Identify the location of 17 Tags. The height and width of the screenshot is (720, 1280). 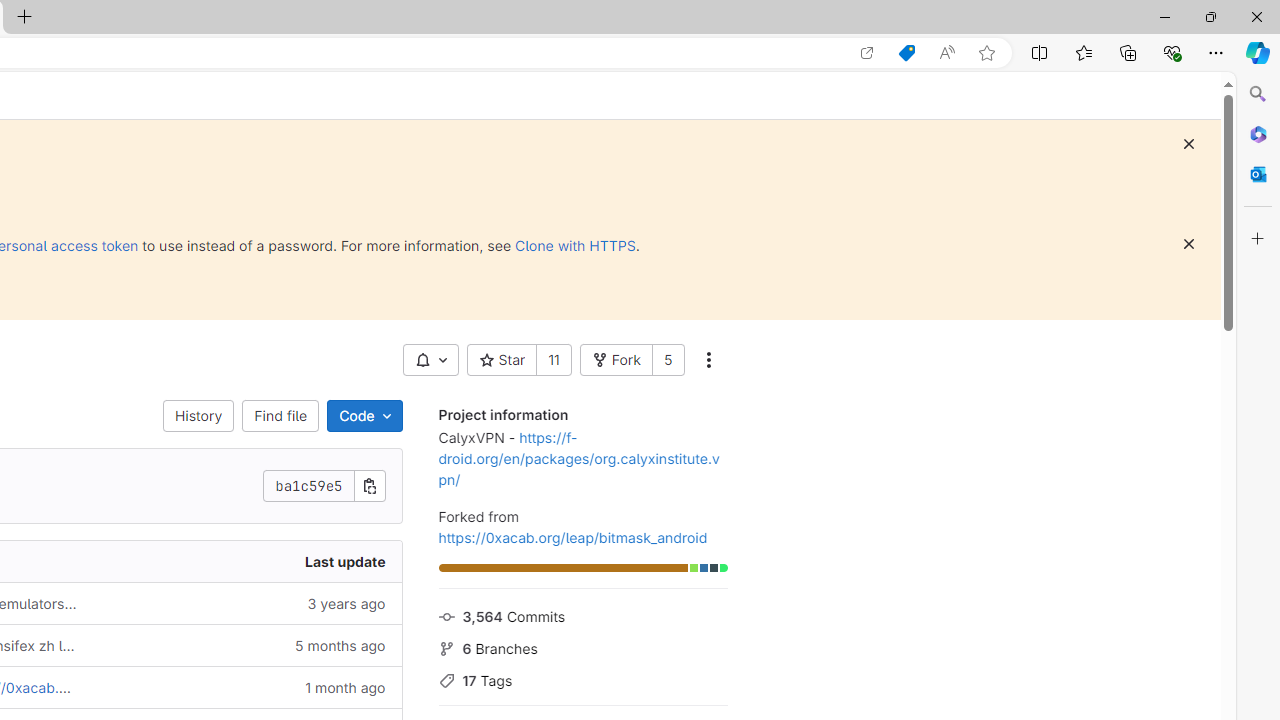
(582, 678).